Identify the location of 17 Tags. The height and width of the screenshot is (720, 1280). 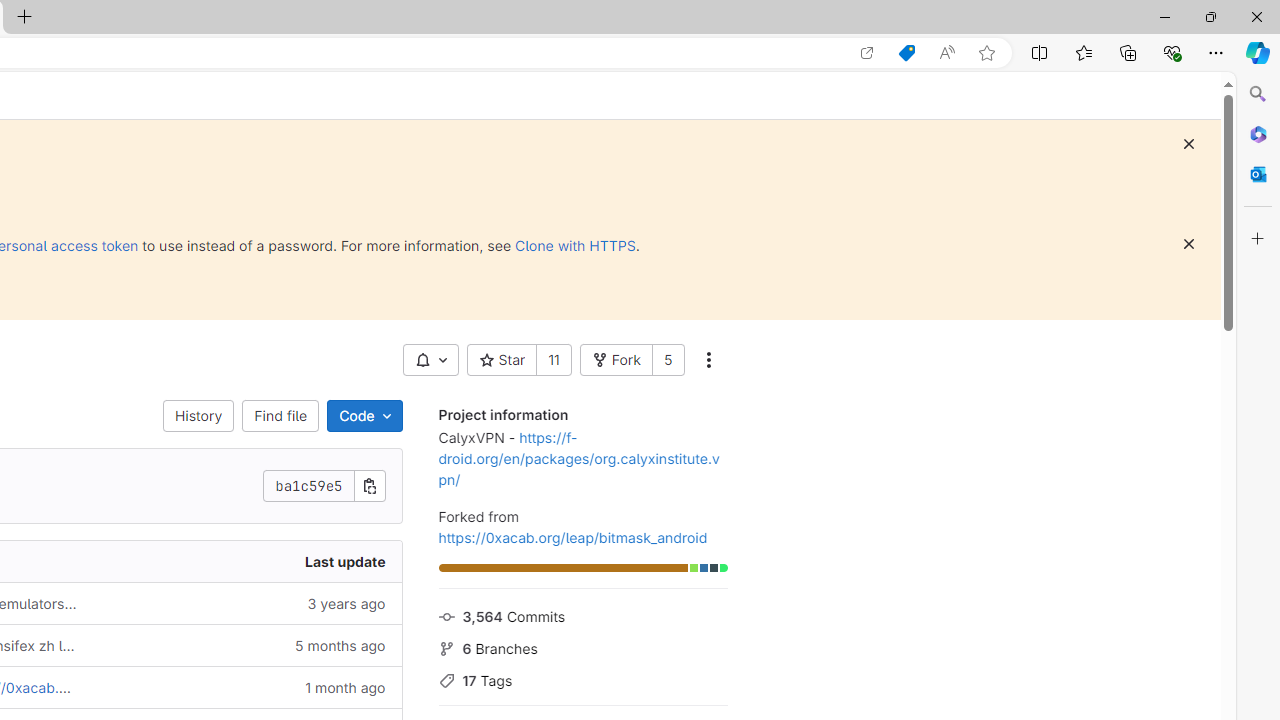
(582, 678).